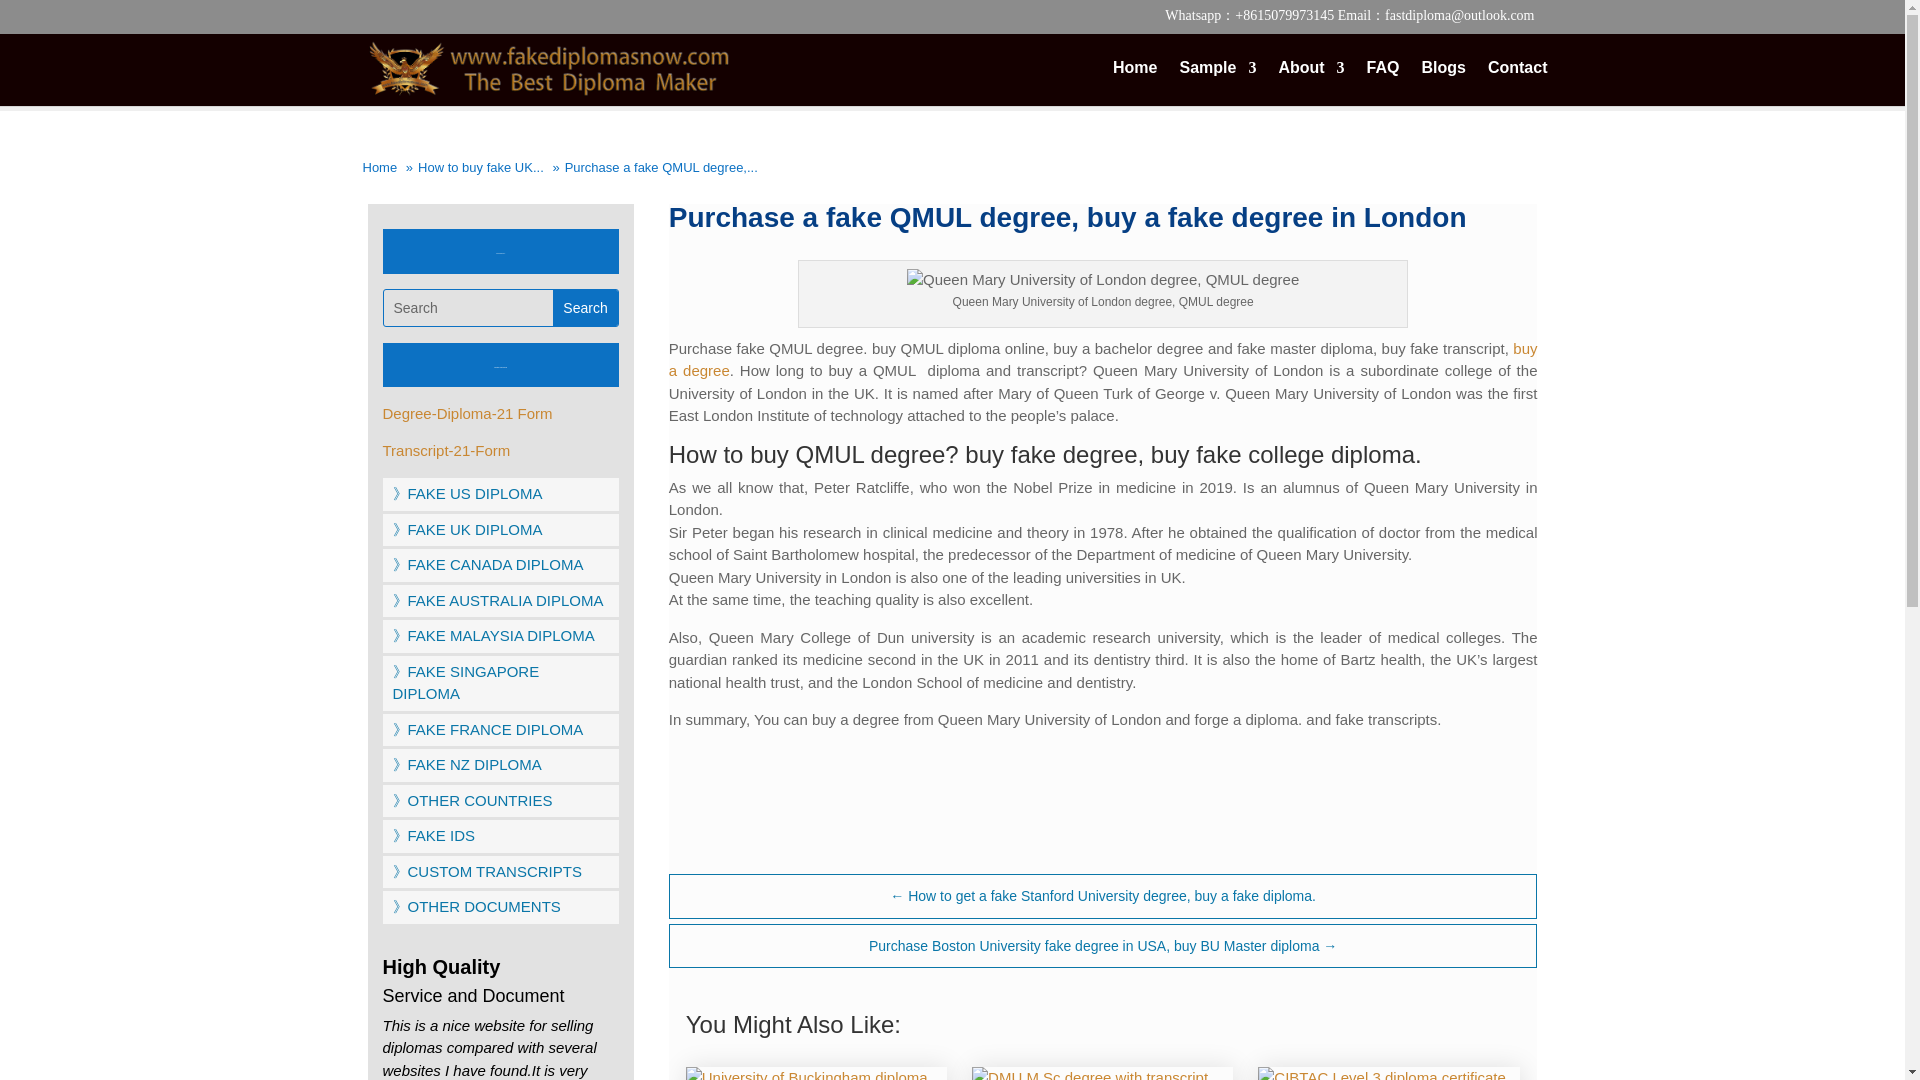 This screenshot has width=1920, height=1080. Describe the element at coordinates (492, 635) in the screenshot. I see `Fake Canada diplomas` at that location.